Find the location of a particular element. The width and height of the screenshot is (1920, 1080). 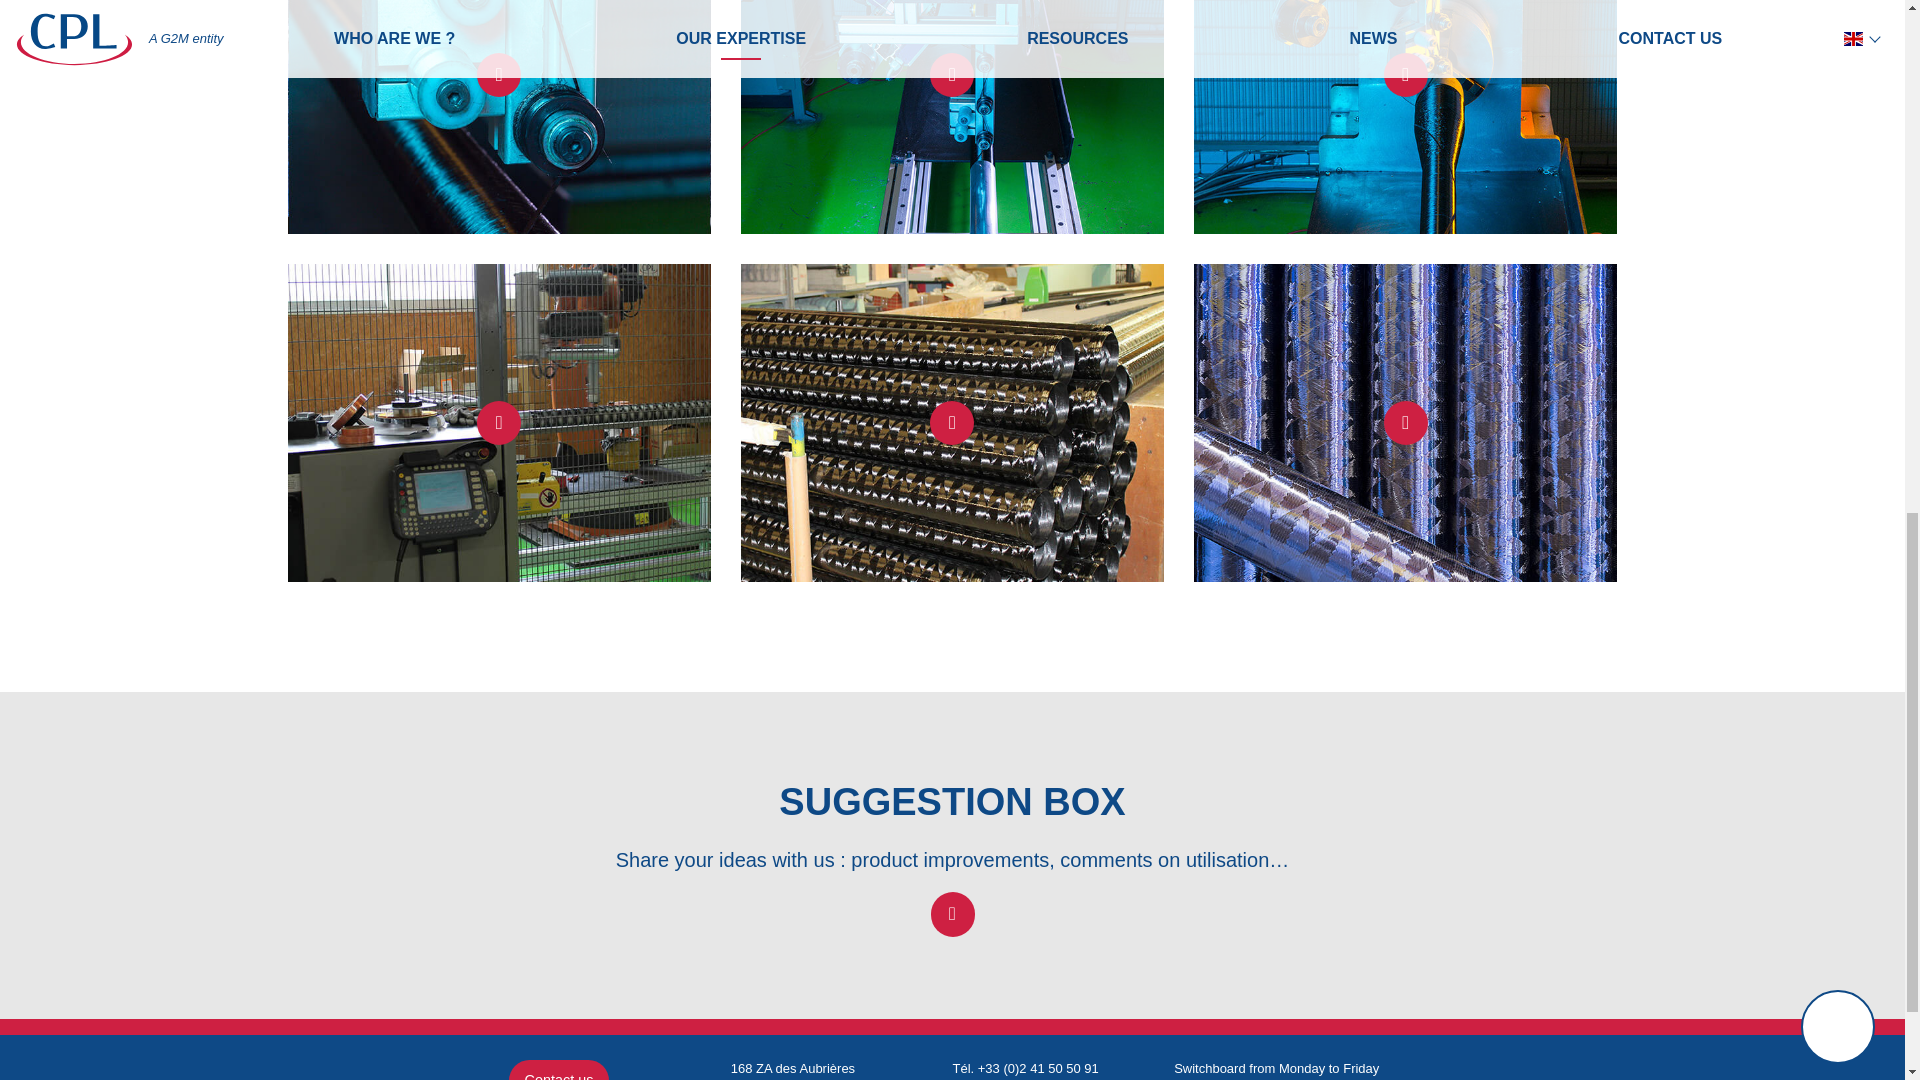

salle-enroulement-filamentaire is located at coordinates (499, 422).